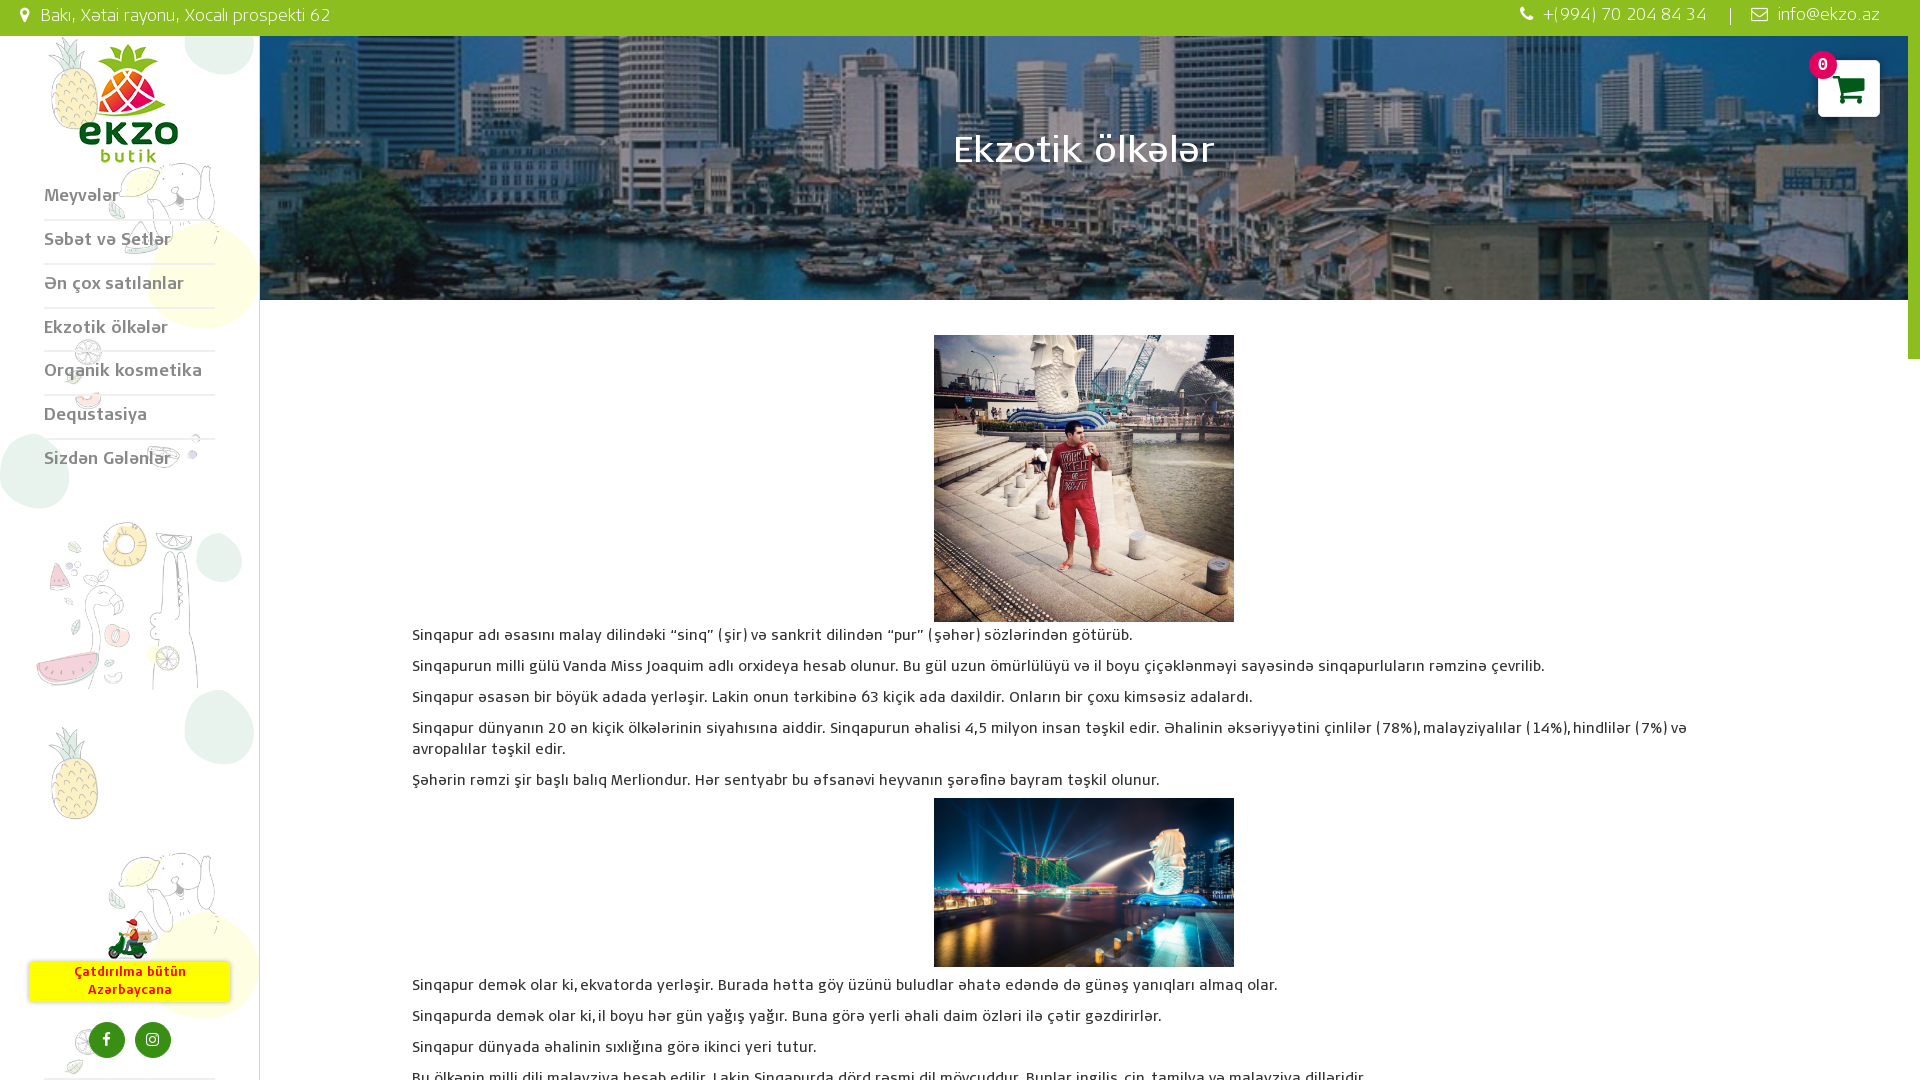 The width and height of the screenshot is (1920, 1080). Describe the element at coordinates (1613, 16) in the screenshot. I see `+(994) 70 204 84 34` at that location.